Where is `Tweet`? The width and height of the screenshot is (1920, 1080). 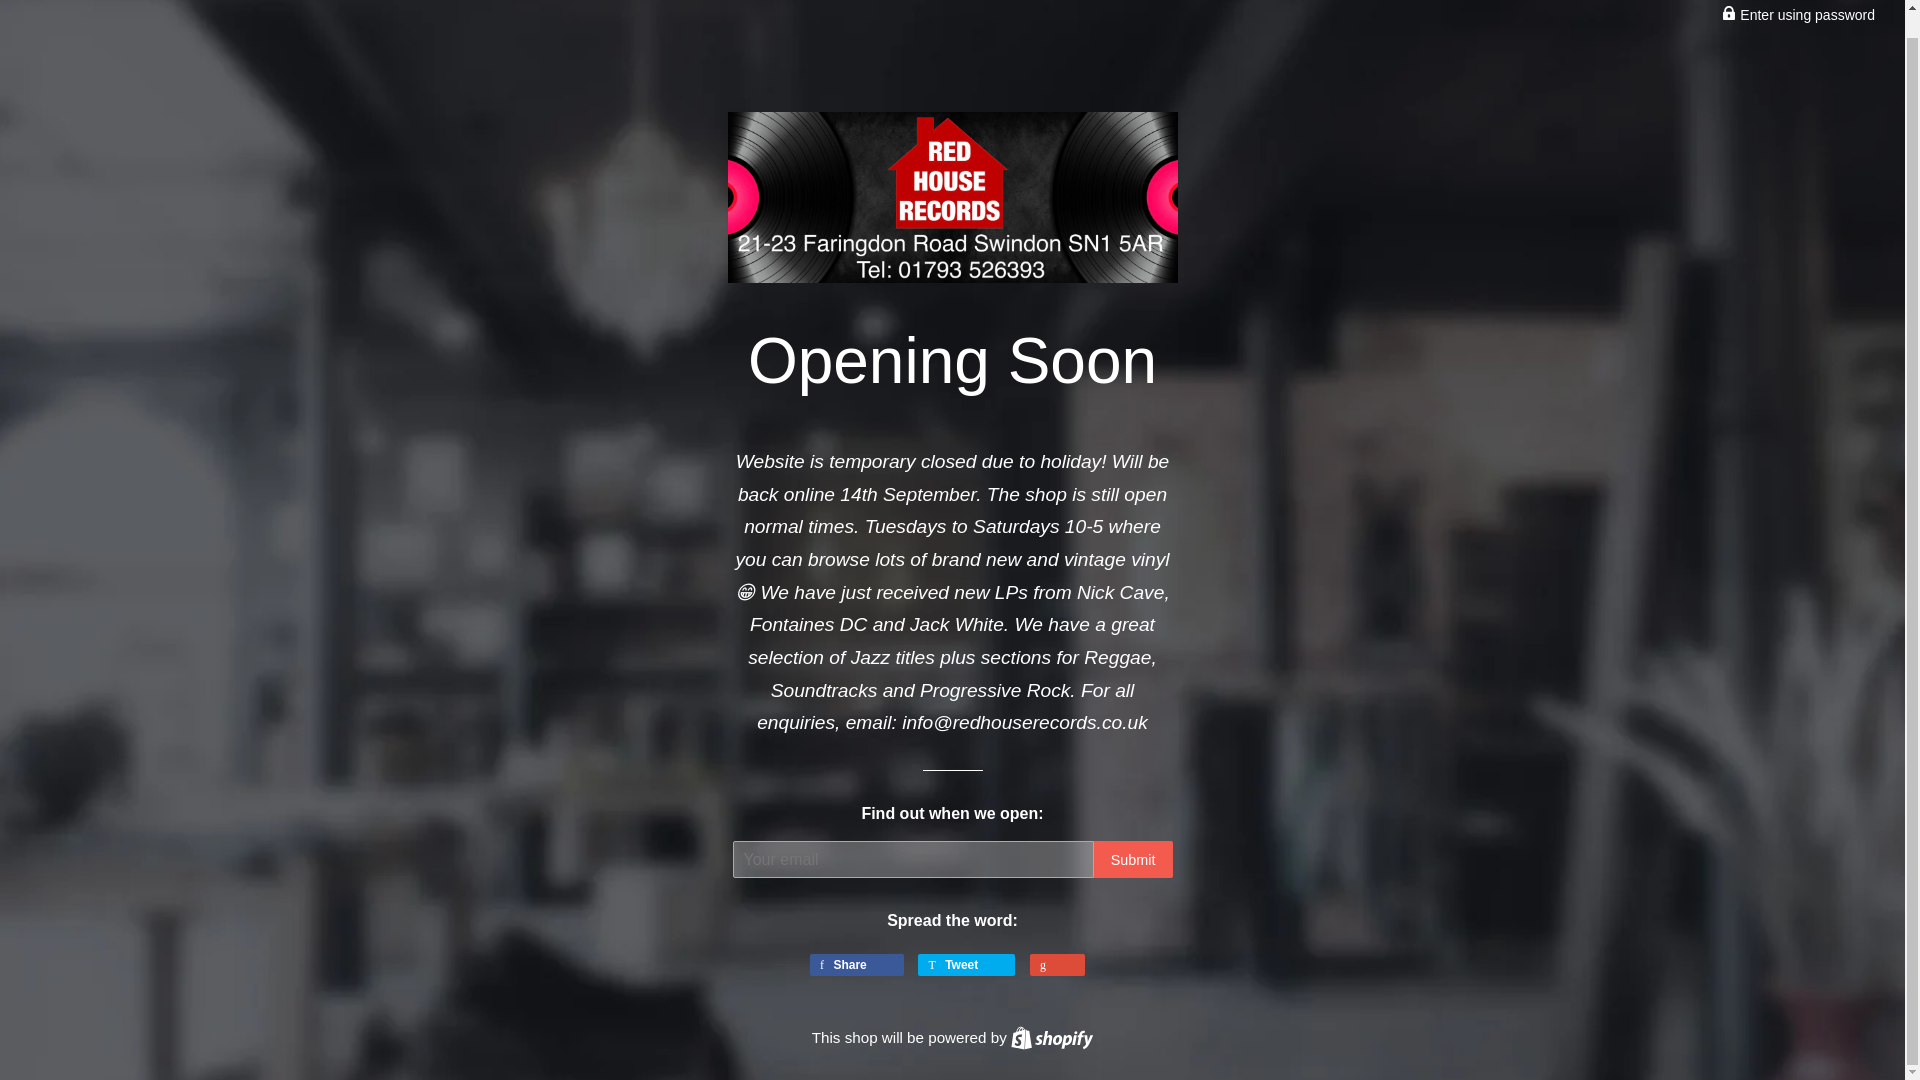
Tweet is located at coordinates (1134, 860).